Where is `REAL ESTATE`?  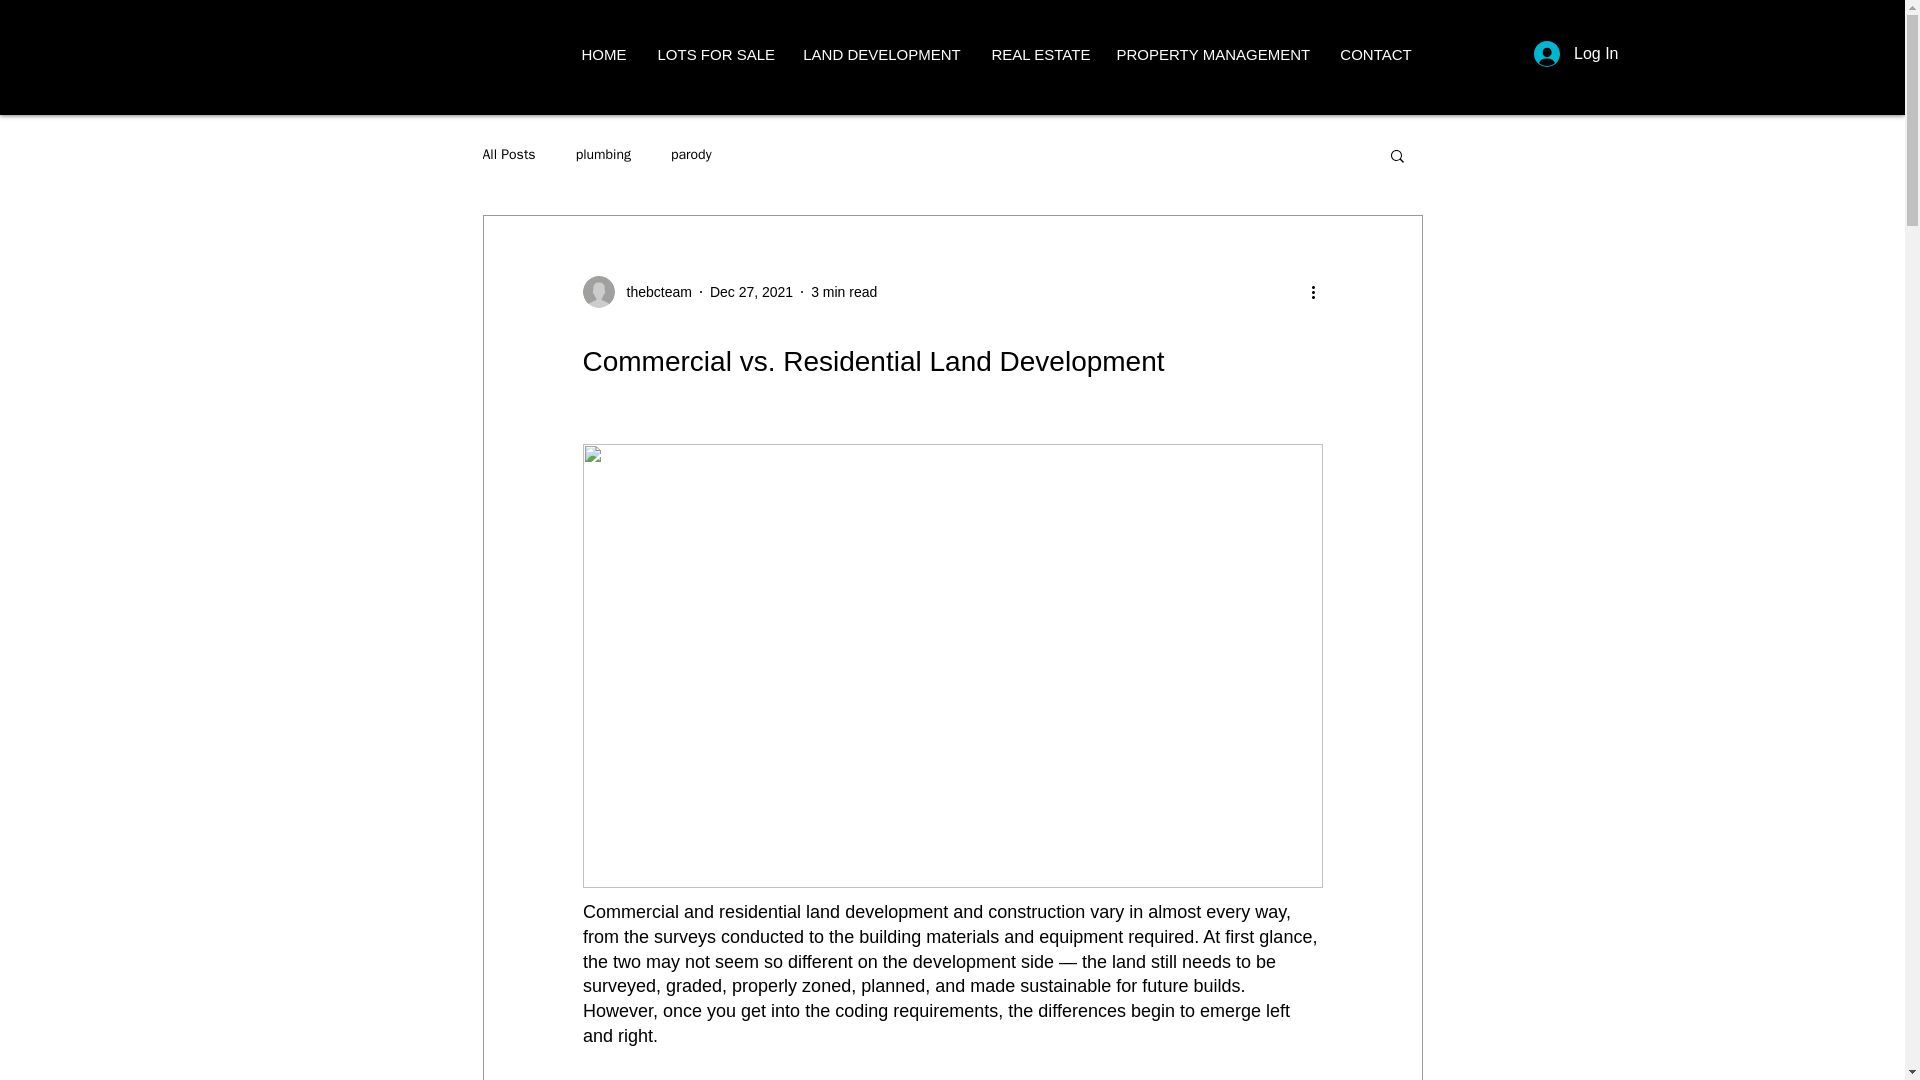 REAL ESTATE is located at coordinates (1038, 54).